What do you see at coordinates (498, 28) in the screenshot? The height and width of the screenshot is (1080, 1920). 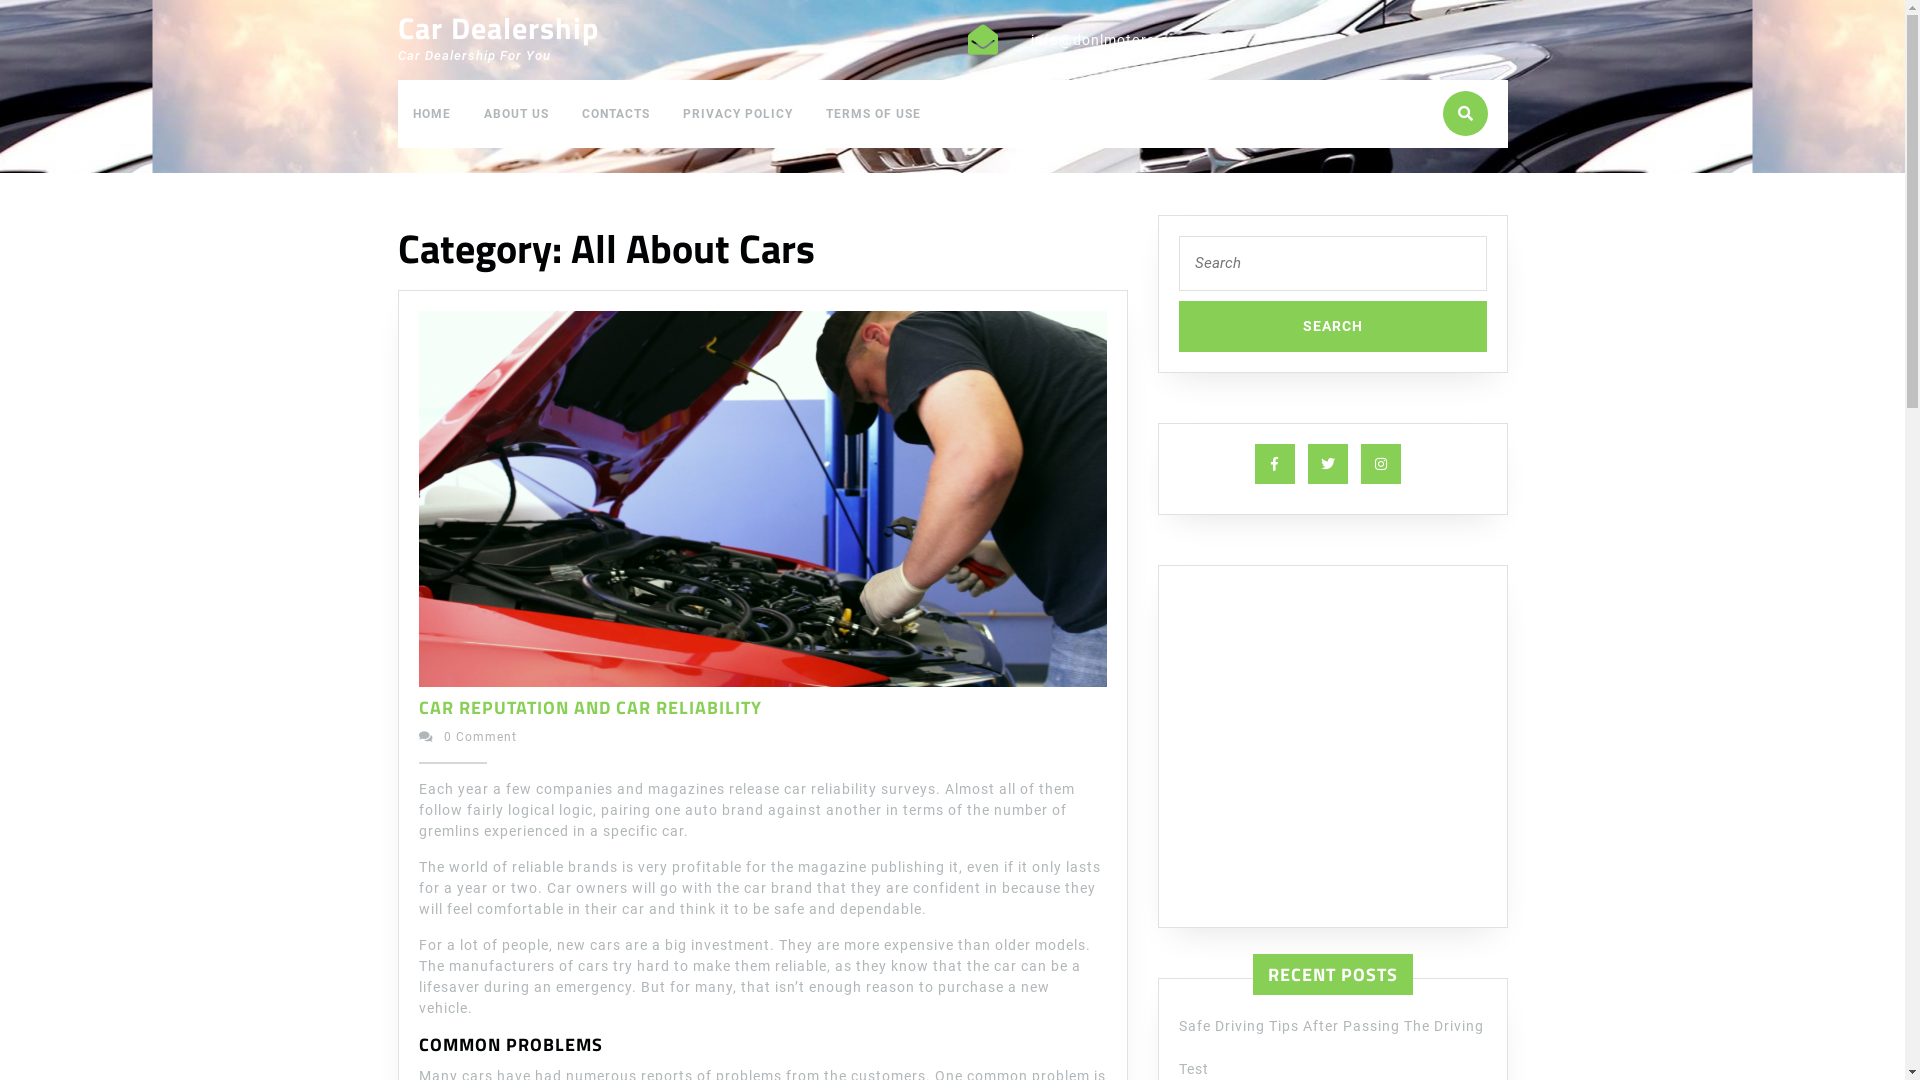 I see `Car Dealership` at bounding box center [498, 28].